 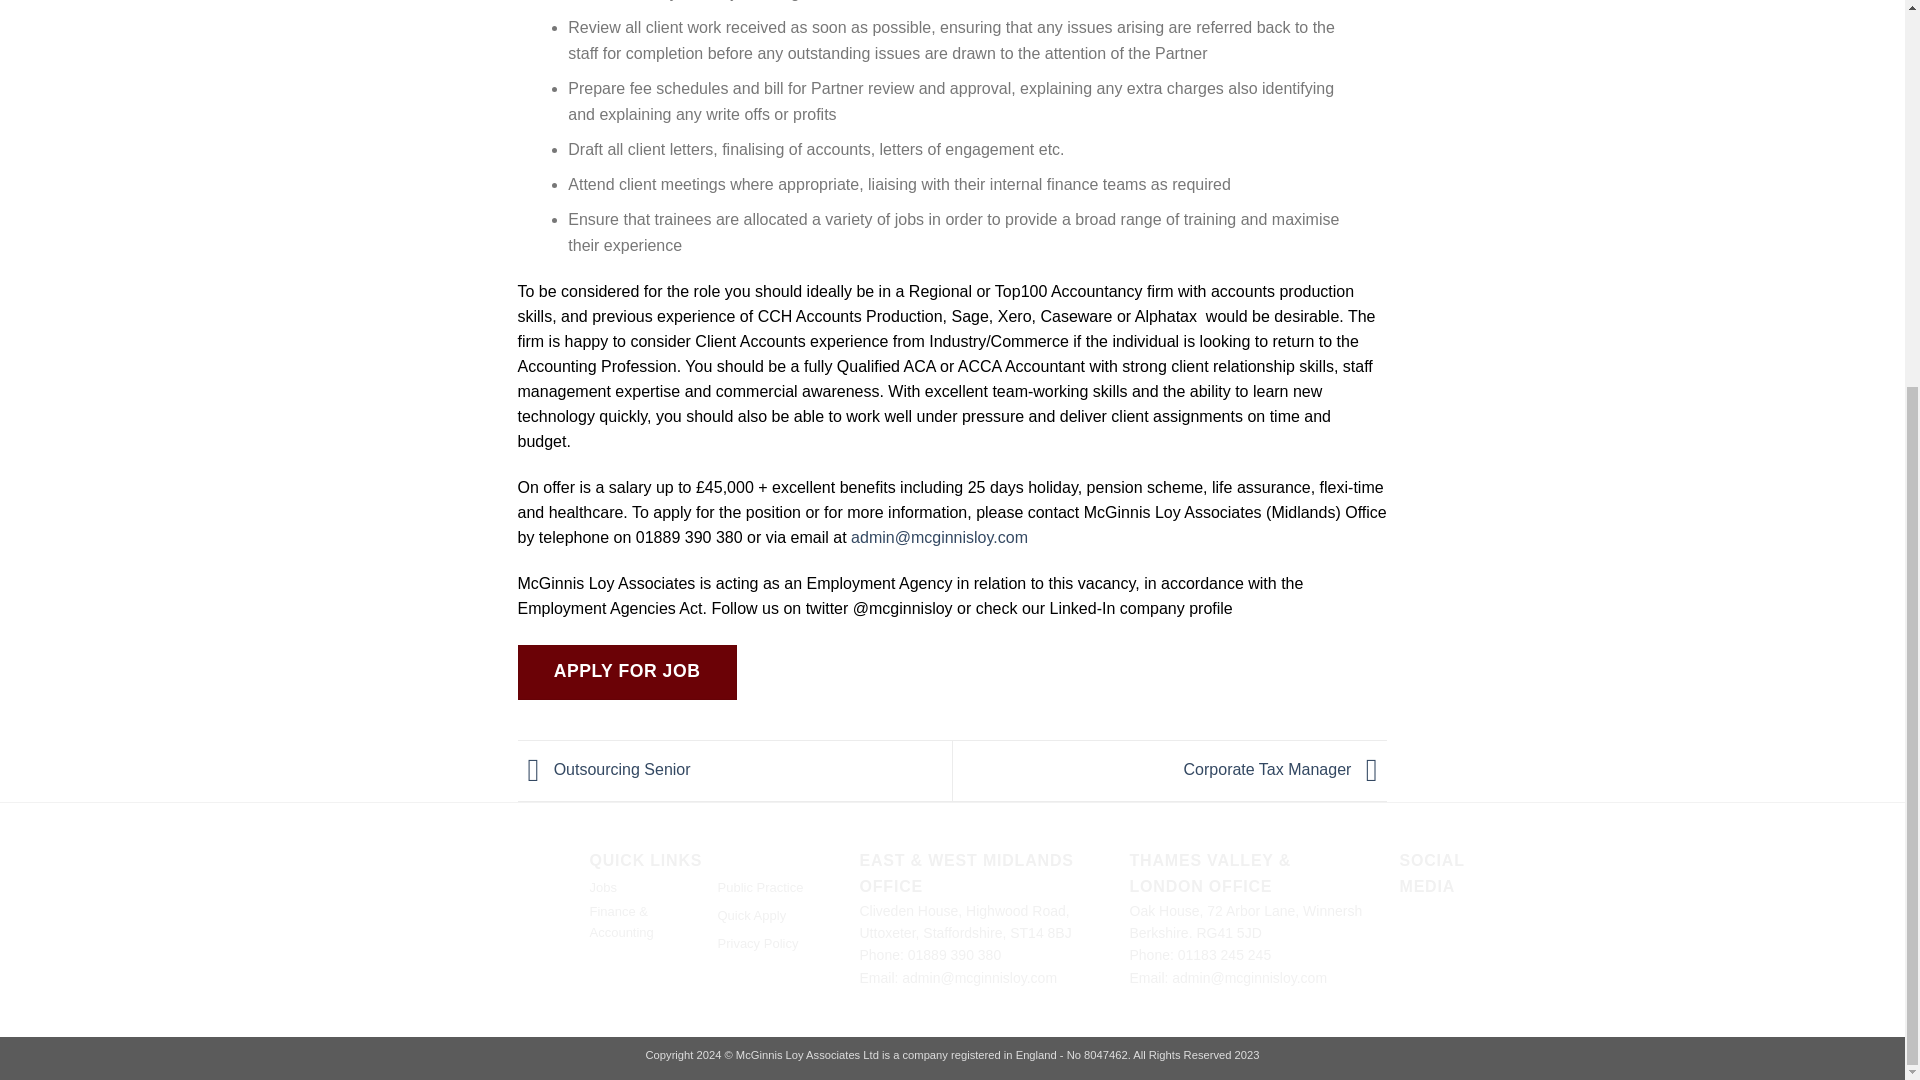 I want to click on Corporate Tax Manager, so click(x=1286, y=769).